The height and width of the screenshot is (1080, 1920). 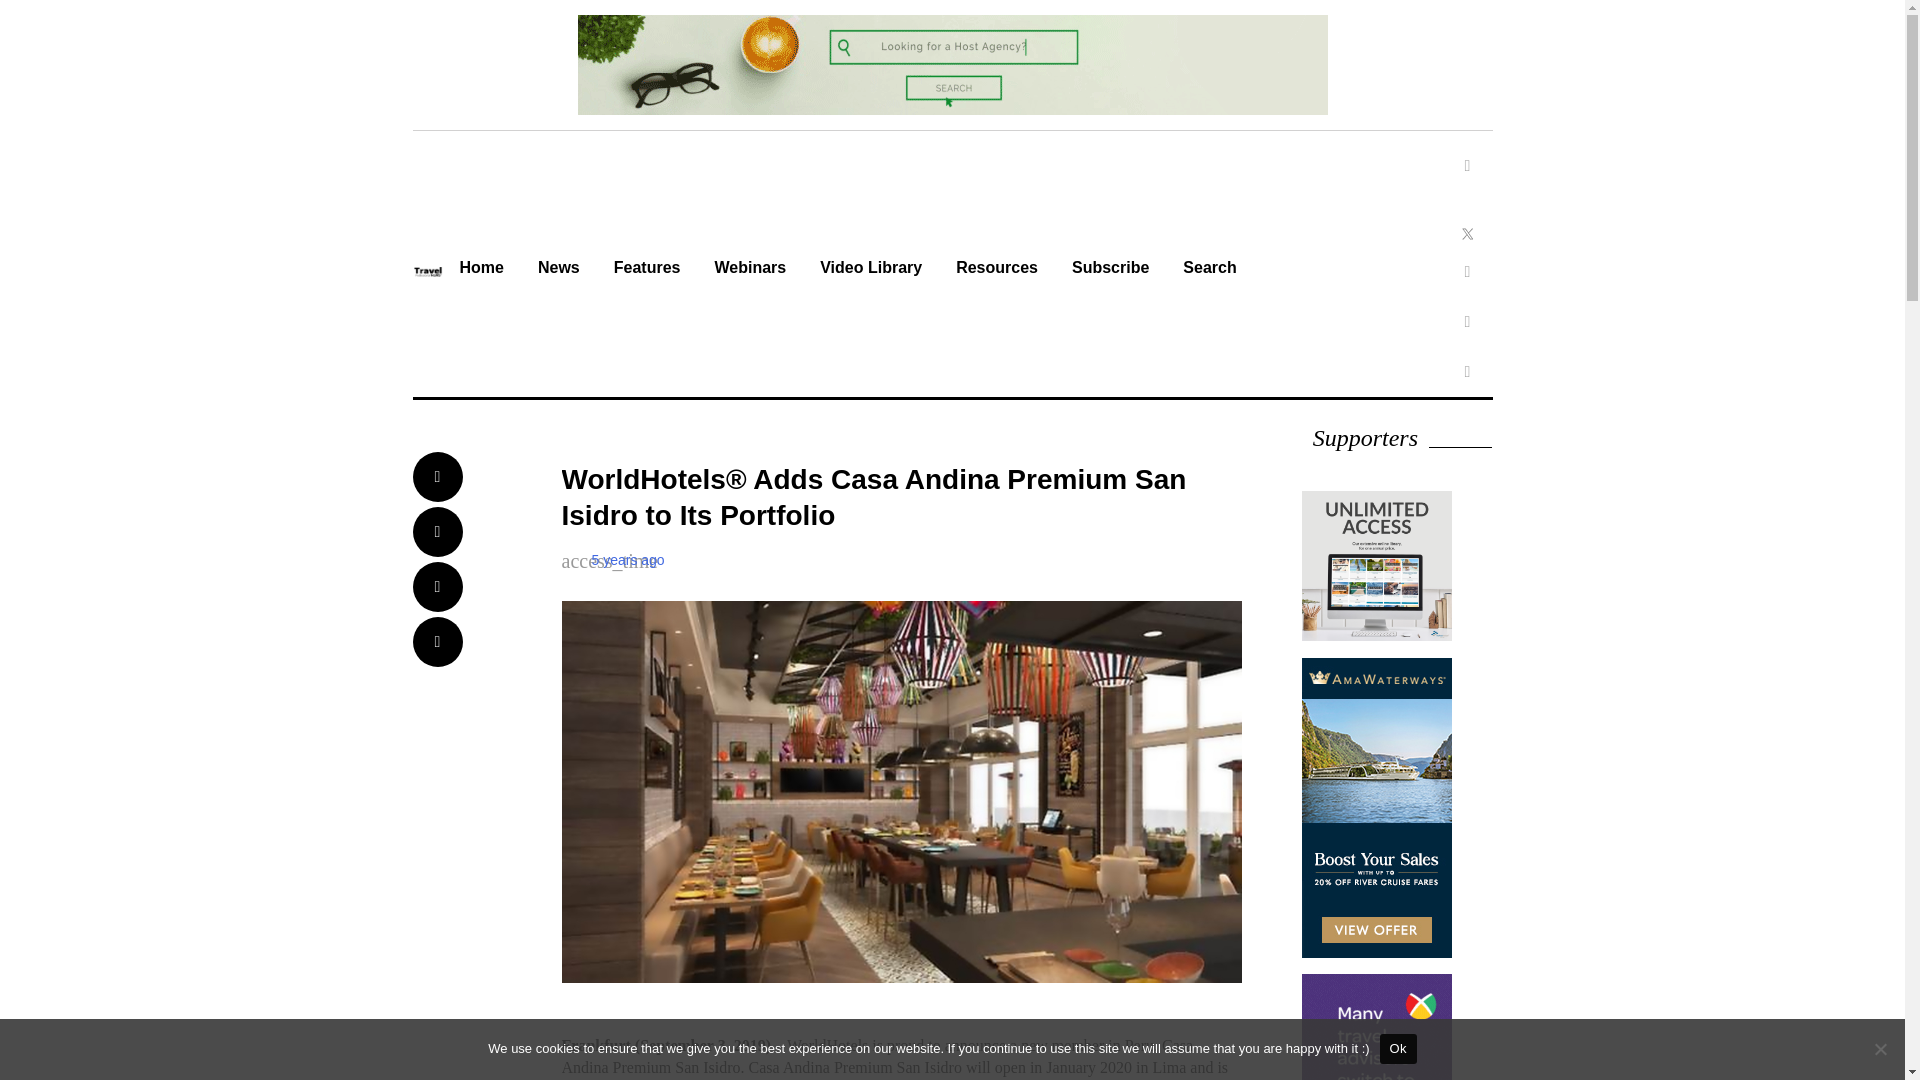 What do you see at coordinates (437, 477) in the screenshot?
I see `Share on Facebook` at bounding box center [437, 477].